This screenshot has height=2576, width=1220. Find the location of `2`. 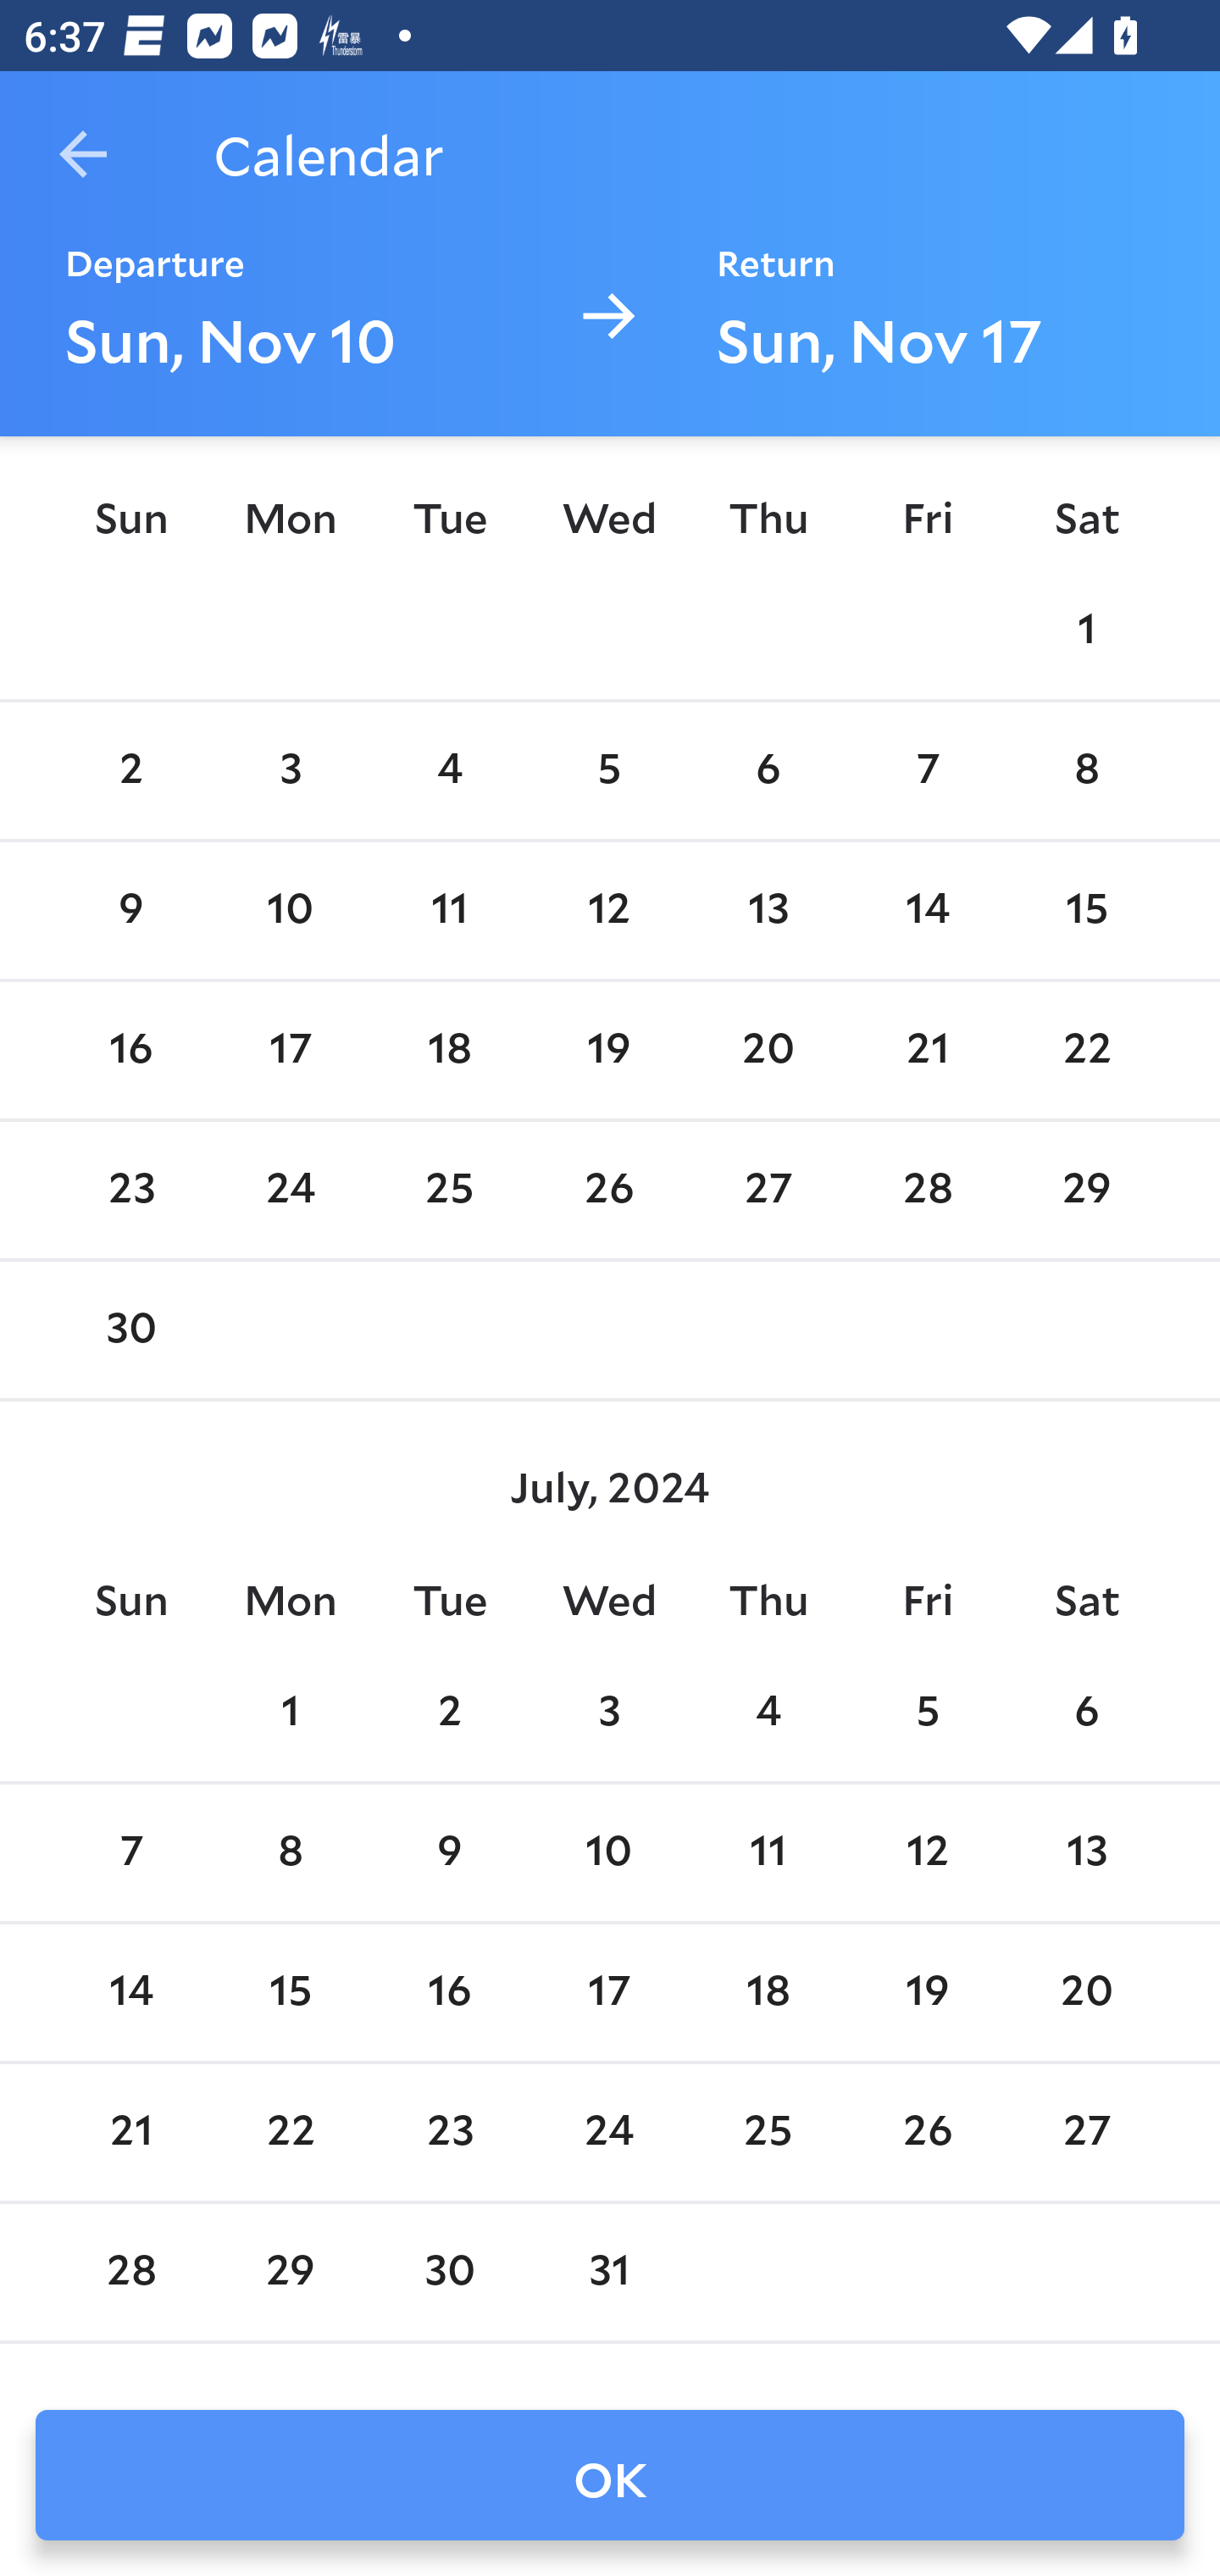

2 is located at coordinates (130, 769).